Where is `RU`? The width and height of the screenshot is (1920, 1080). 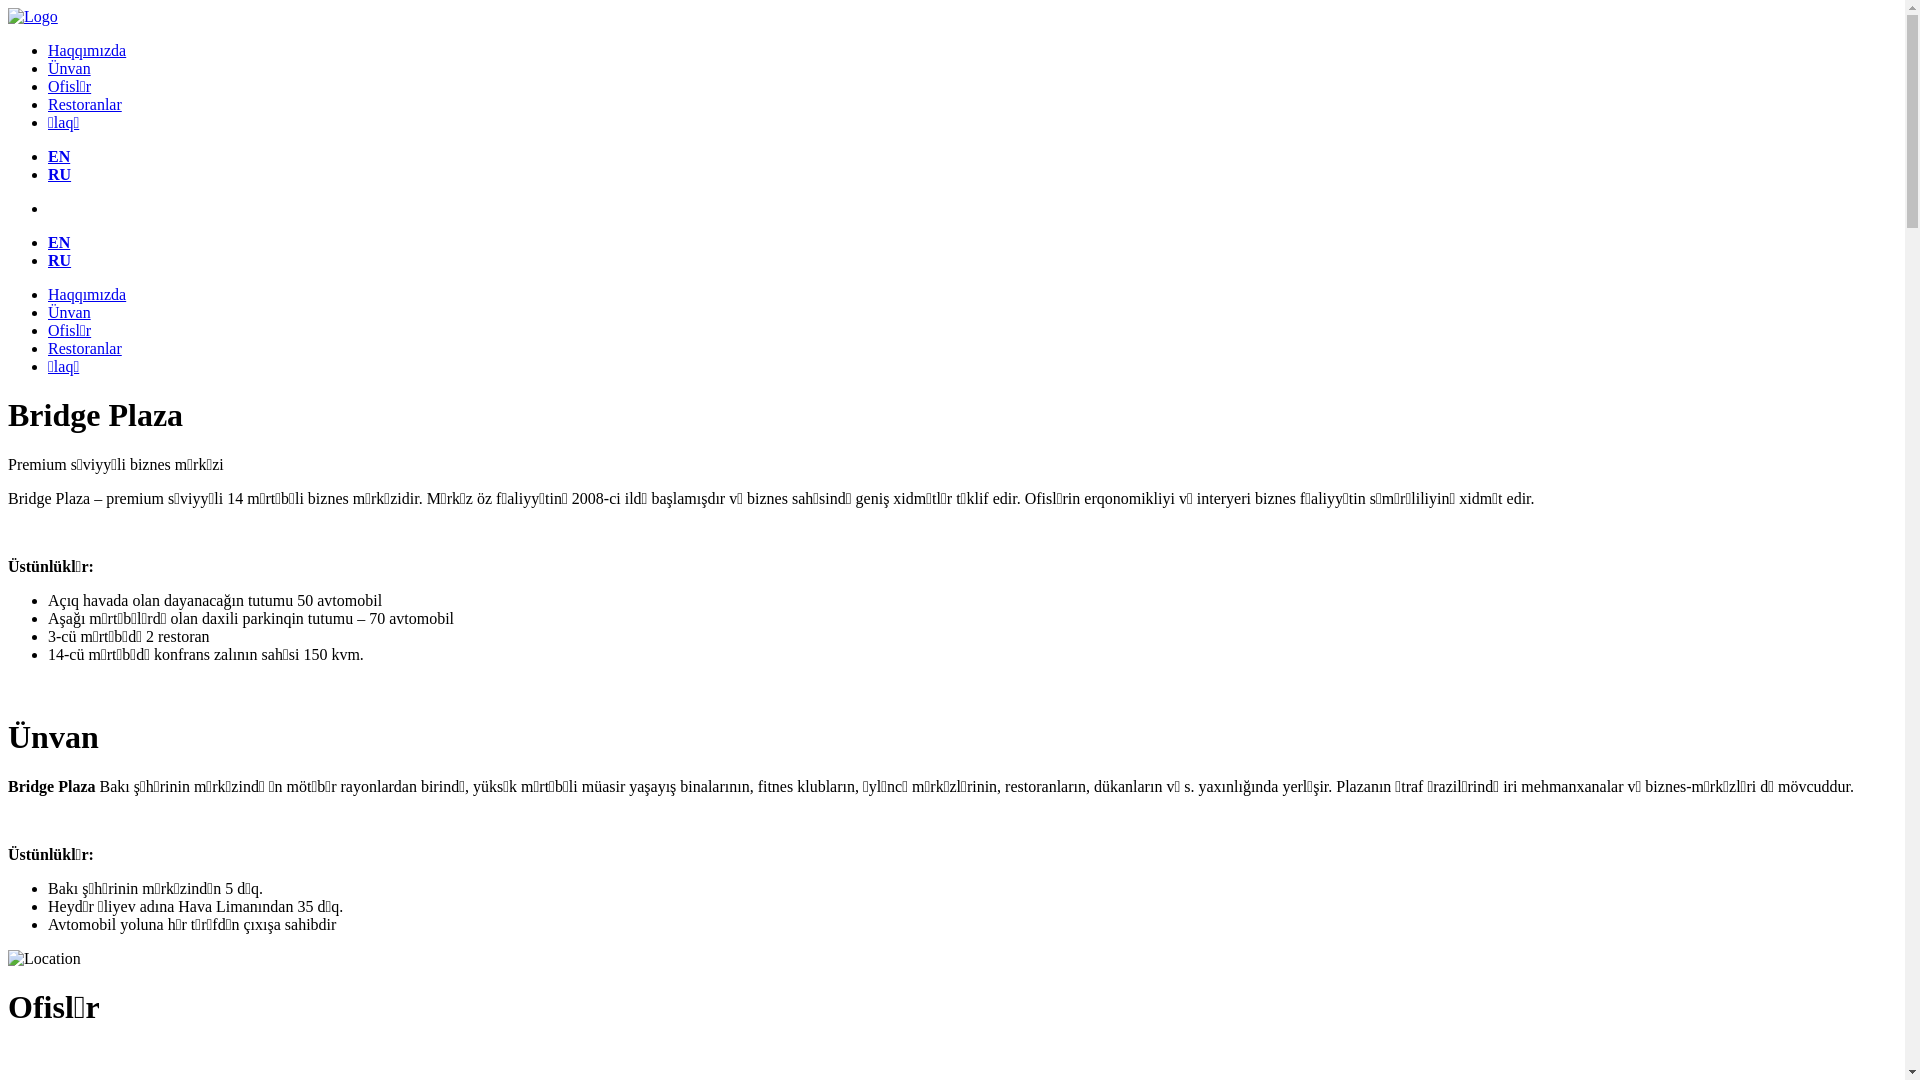 RU is located at coordinates (60, 260).